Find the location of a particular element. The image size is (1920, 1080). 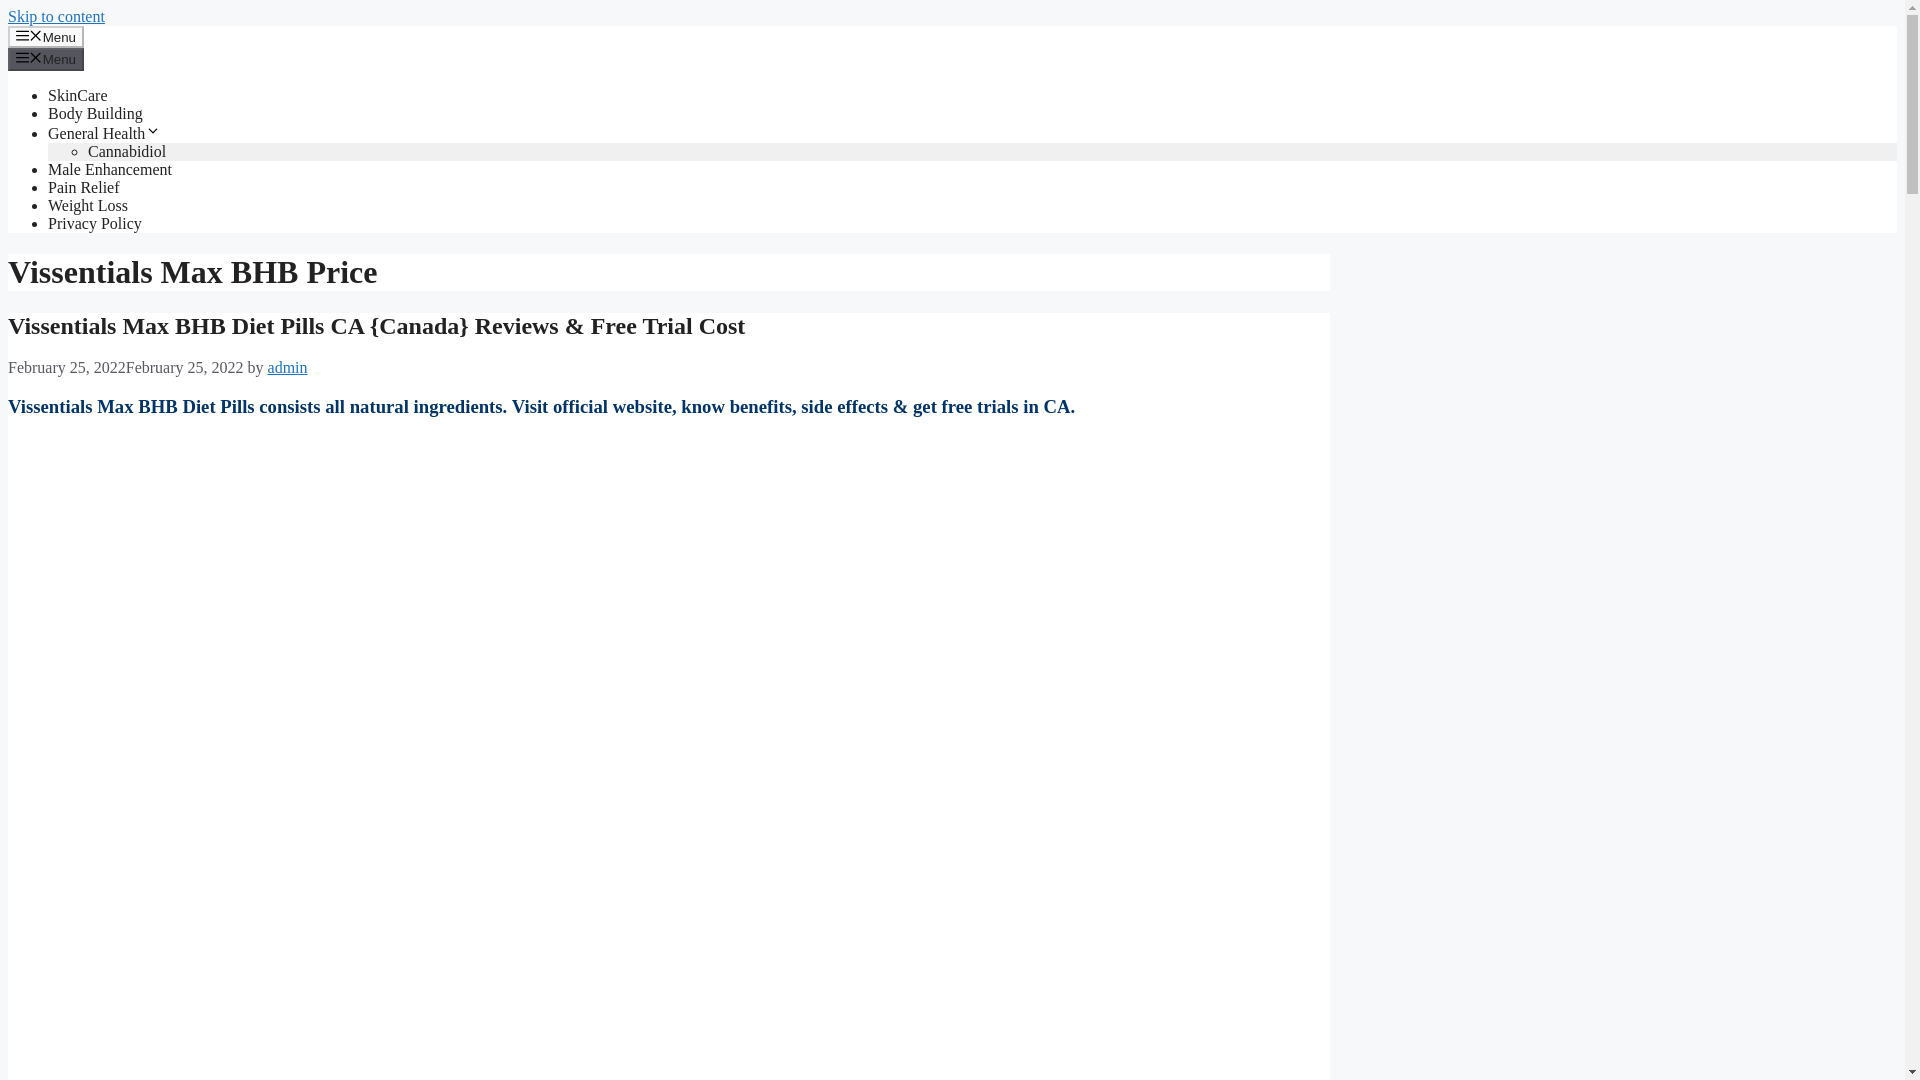

Menu is located at coordinates (46, 58).